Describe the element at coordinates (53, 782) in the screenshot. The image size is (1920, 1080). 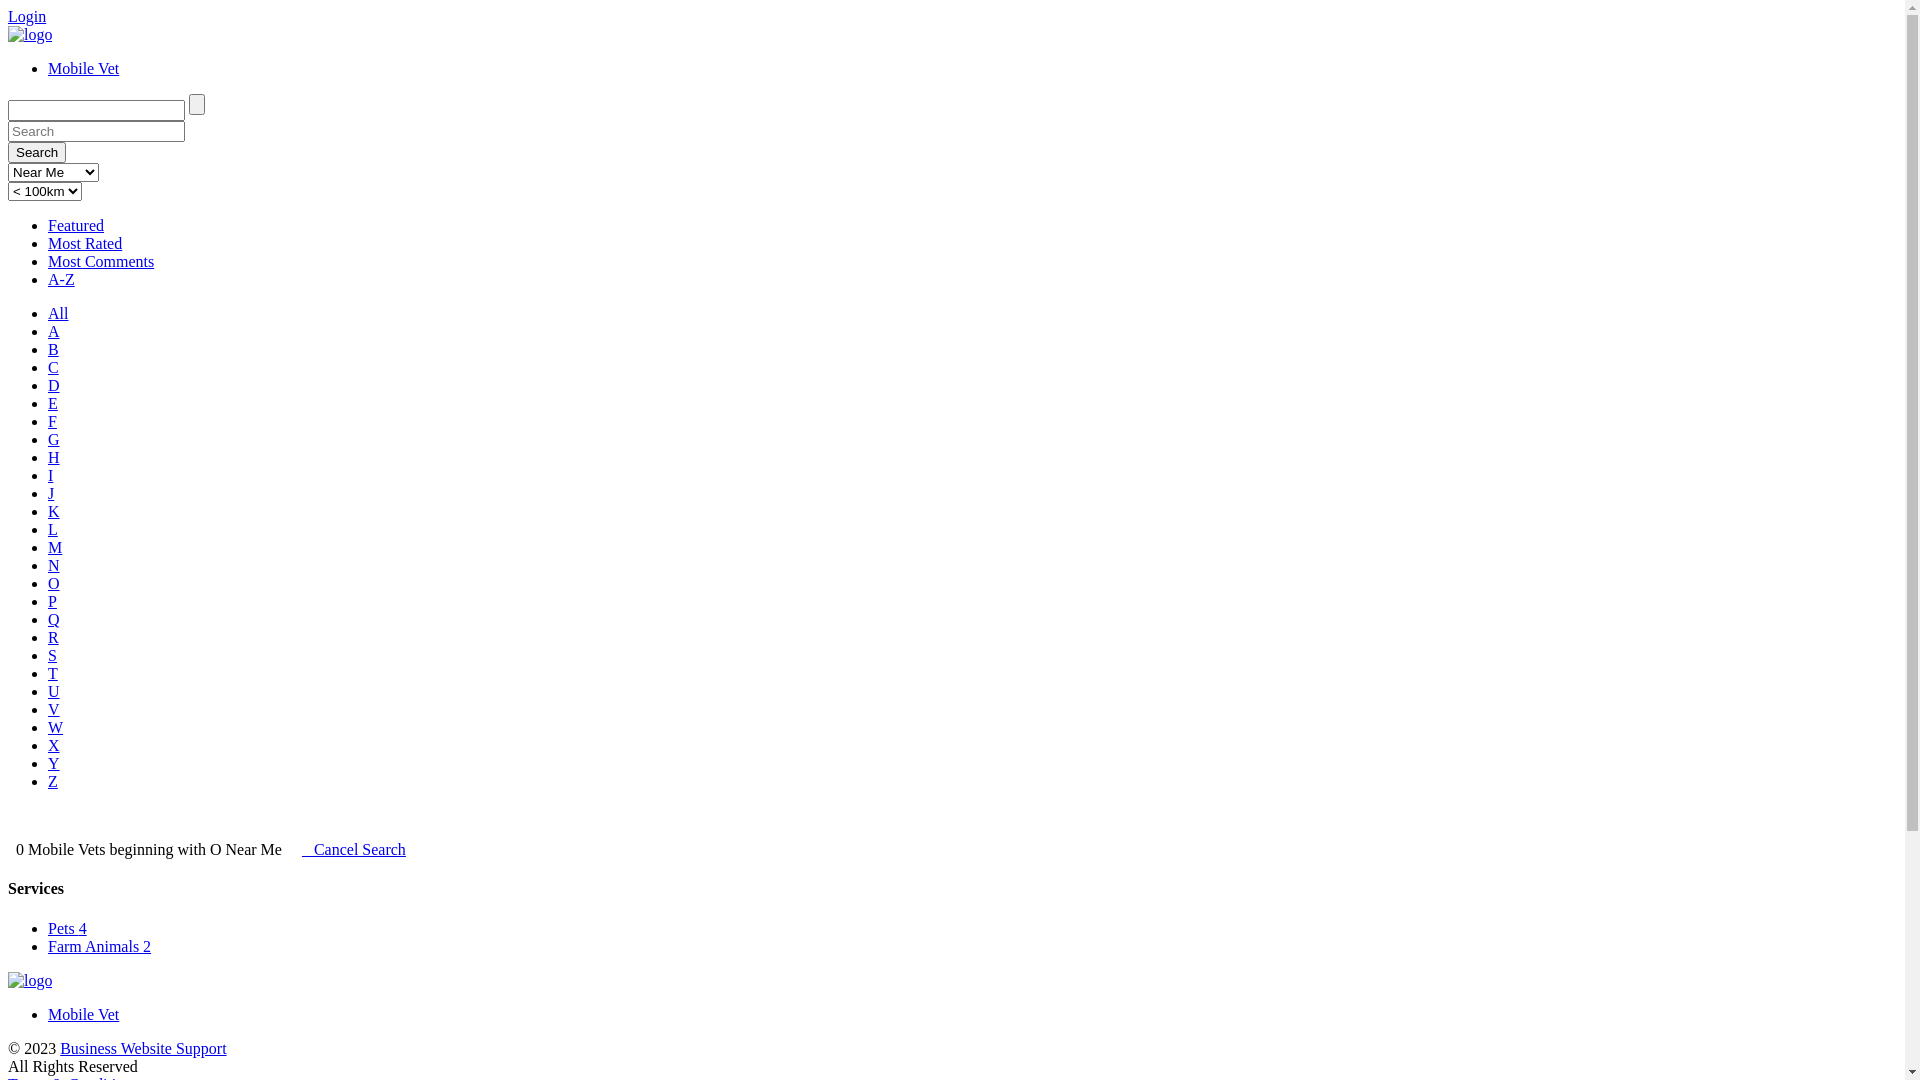
I see `Z` at that location.